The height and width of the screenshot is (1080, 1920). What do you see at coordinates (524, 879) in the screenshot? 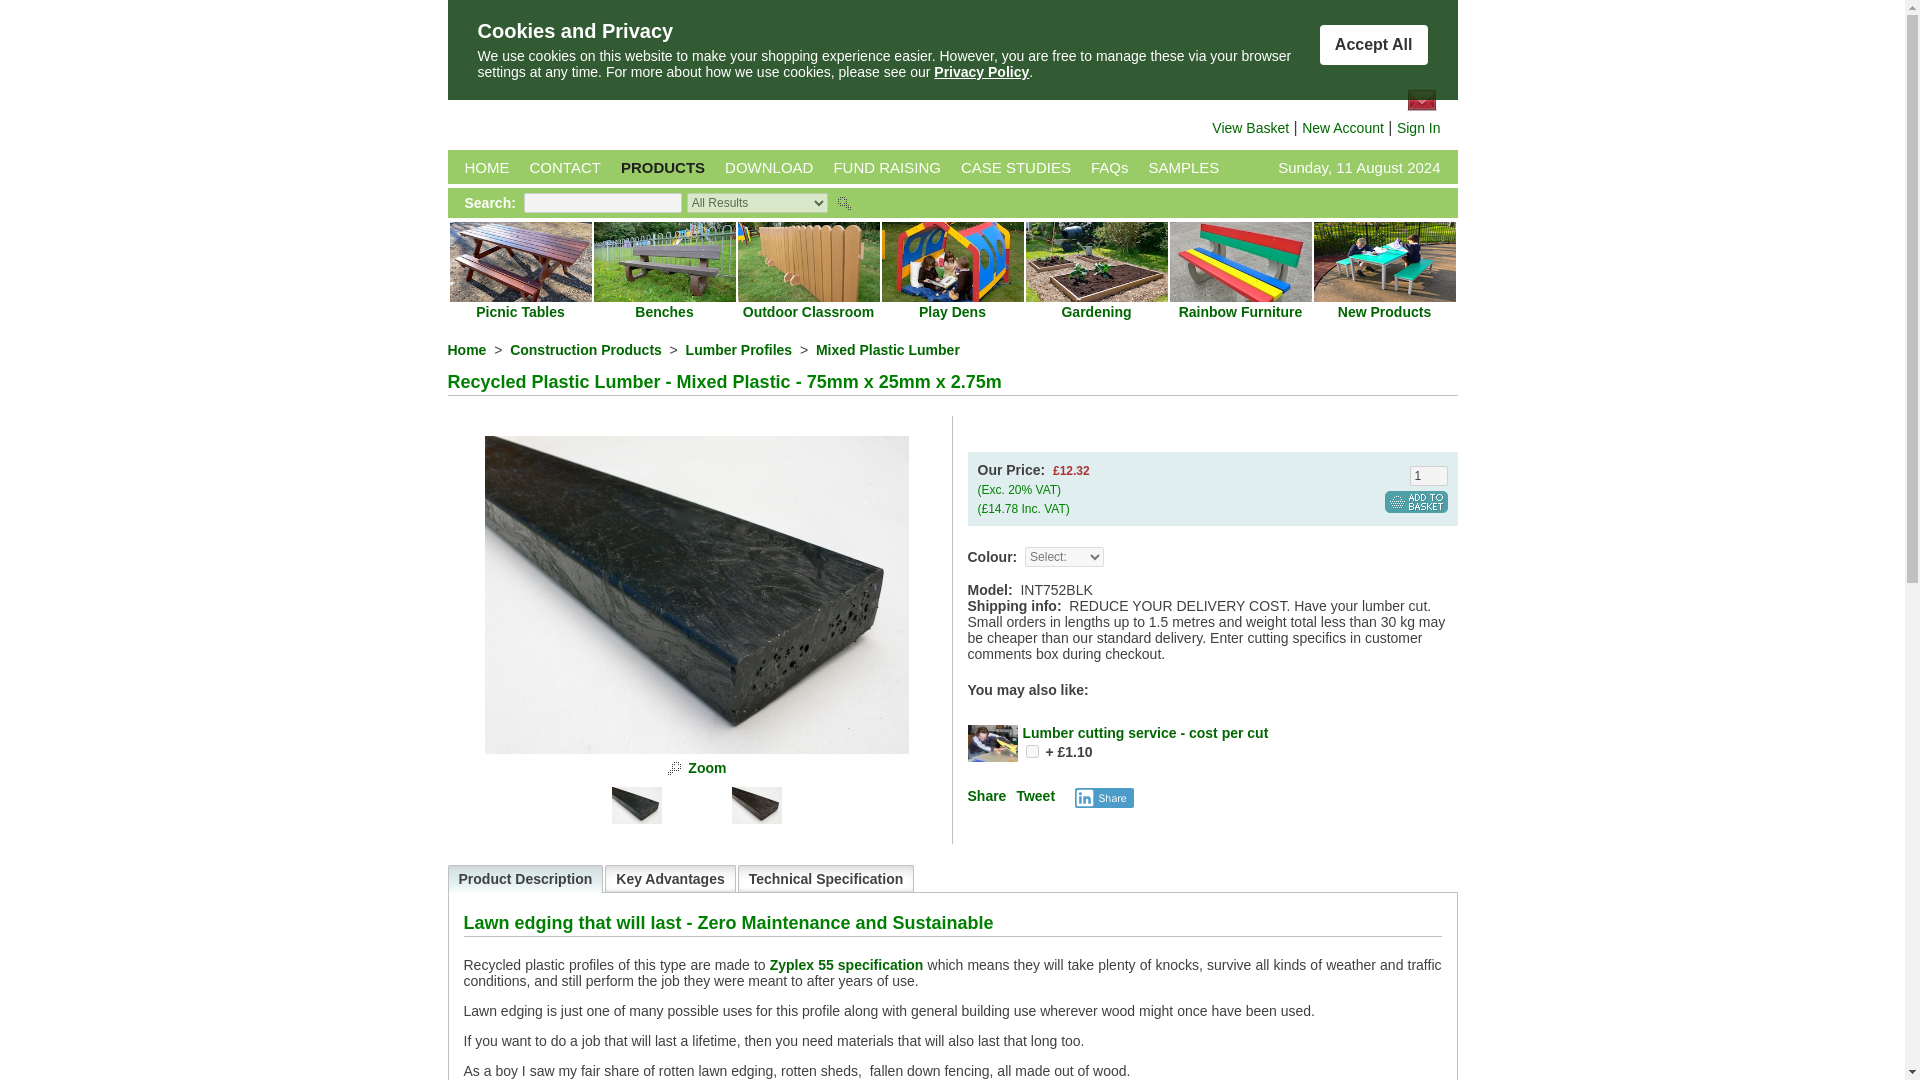
I see `Product Description` at bounding box center [524, 879].